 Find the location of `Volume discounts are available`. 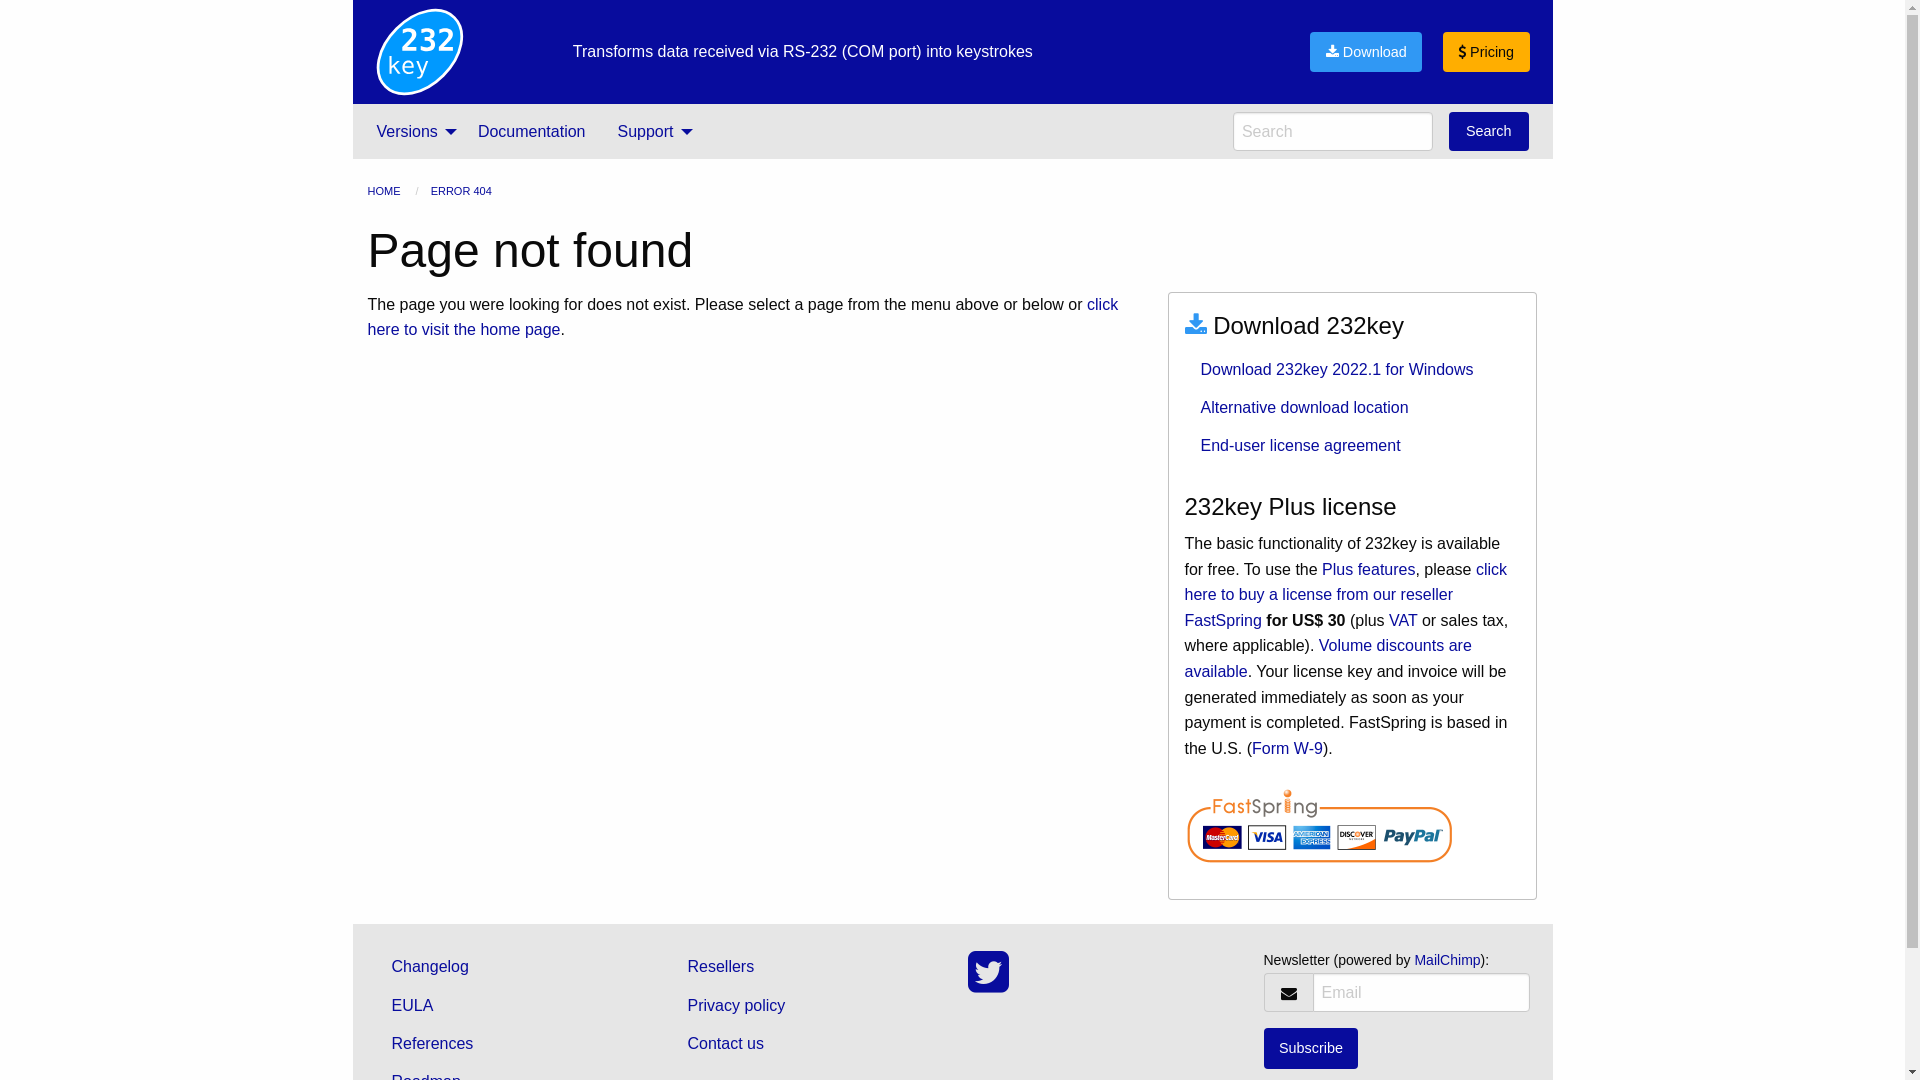

Volume discounts are available is located at coordinates (1328, 658).